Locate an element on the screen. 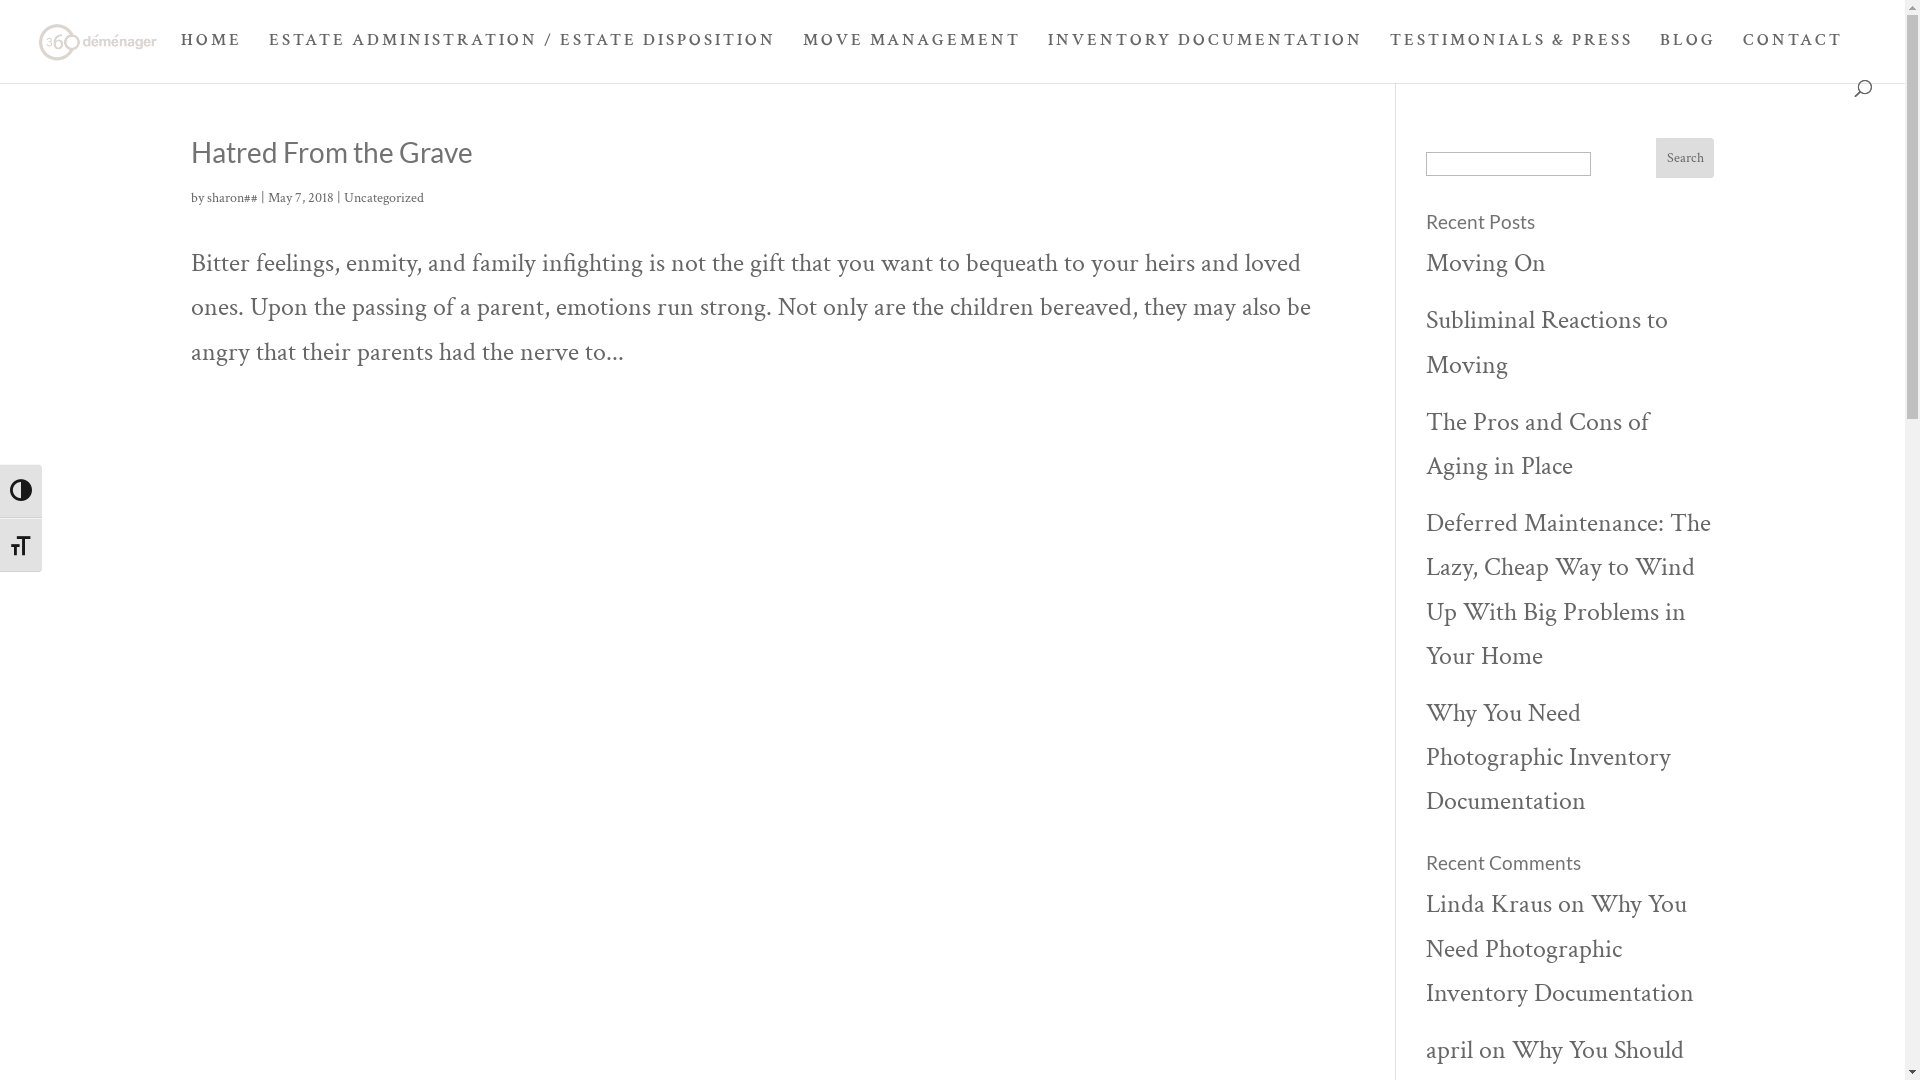 The image size is (1920, 1080). Why You Need Photographic Inventory Documentation  is located at coordinates (1563, 948).